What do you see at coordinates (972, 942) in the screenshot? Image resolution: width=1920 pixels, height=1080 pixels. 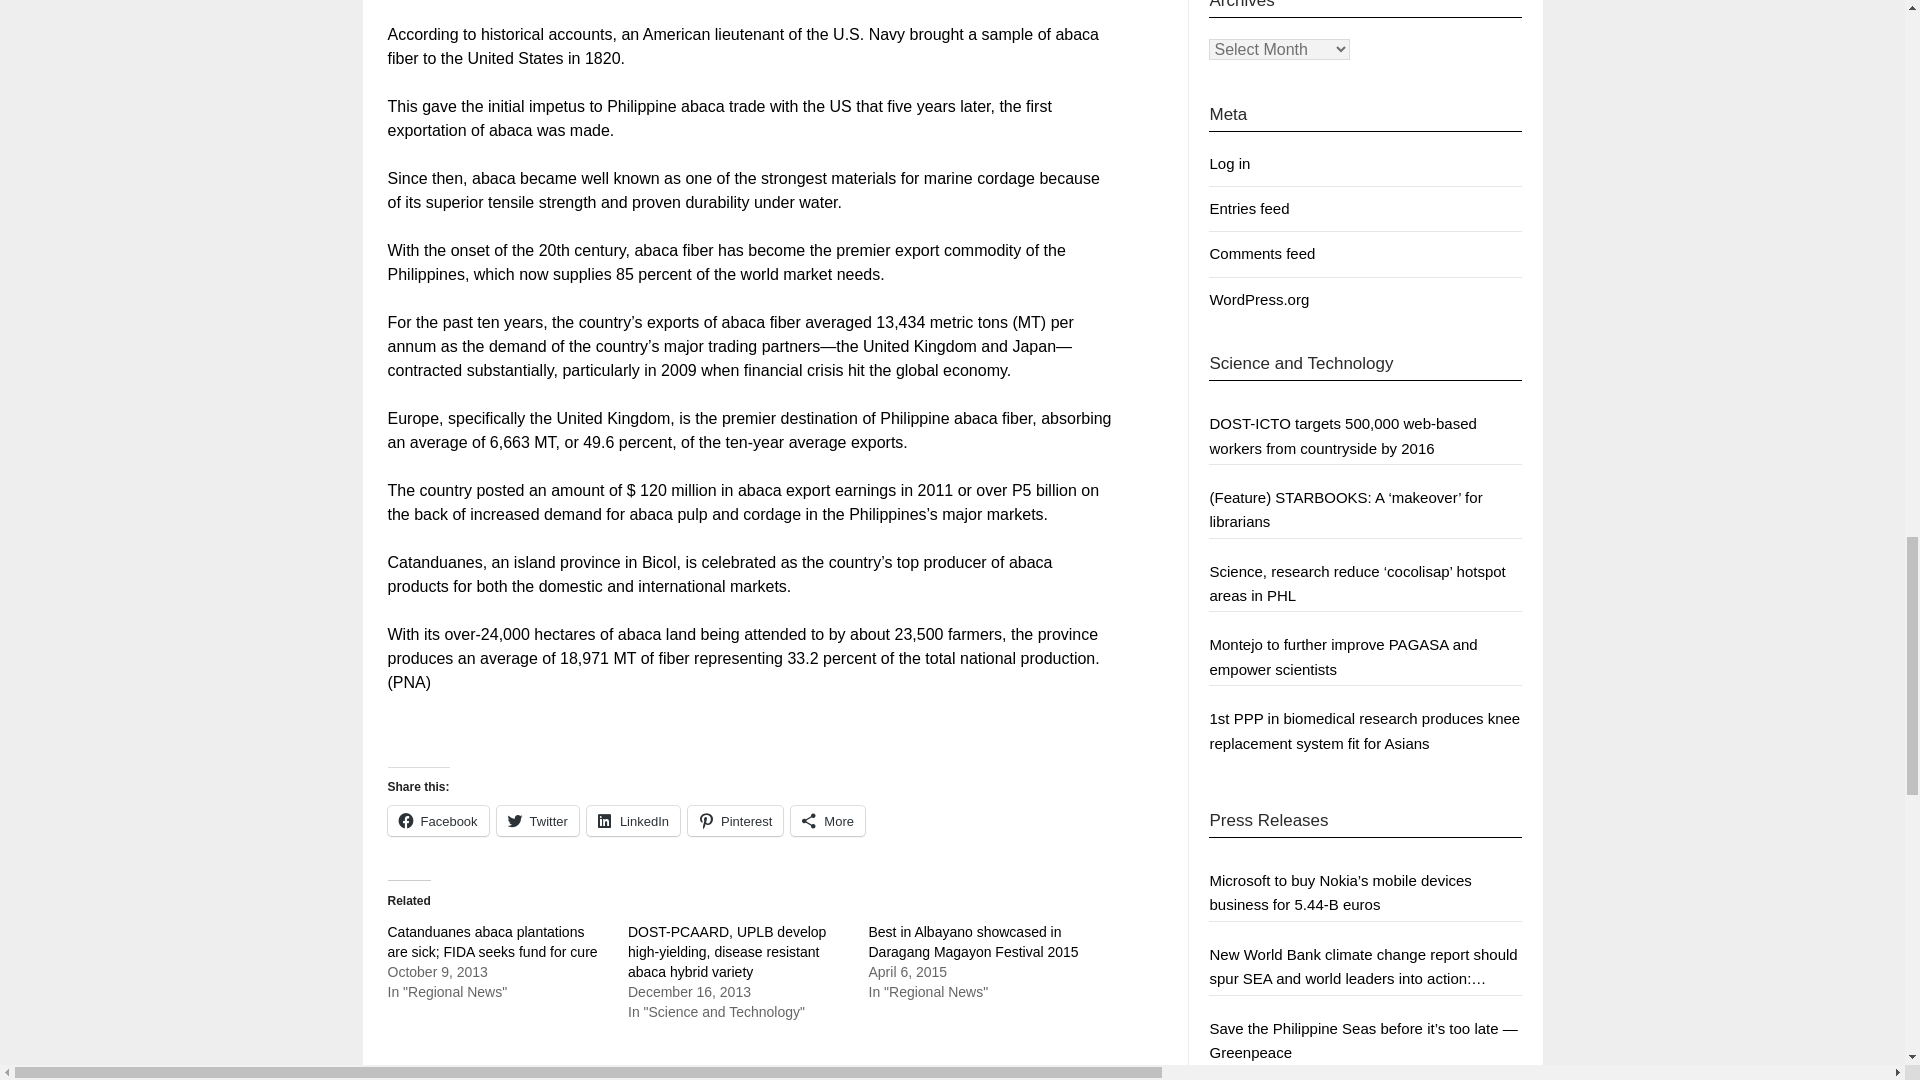 I see `Best in Albayano showcased in Daragang Magayon Festival 2015` at bounding box center [972, 942].